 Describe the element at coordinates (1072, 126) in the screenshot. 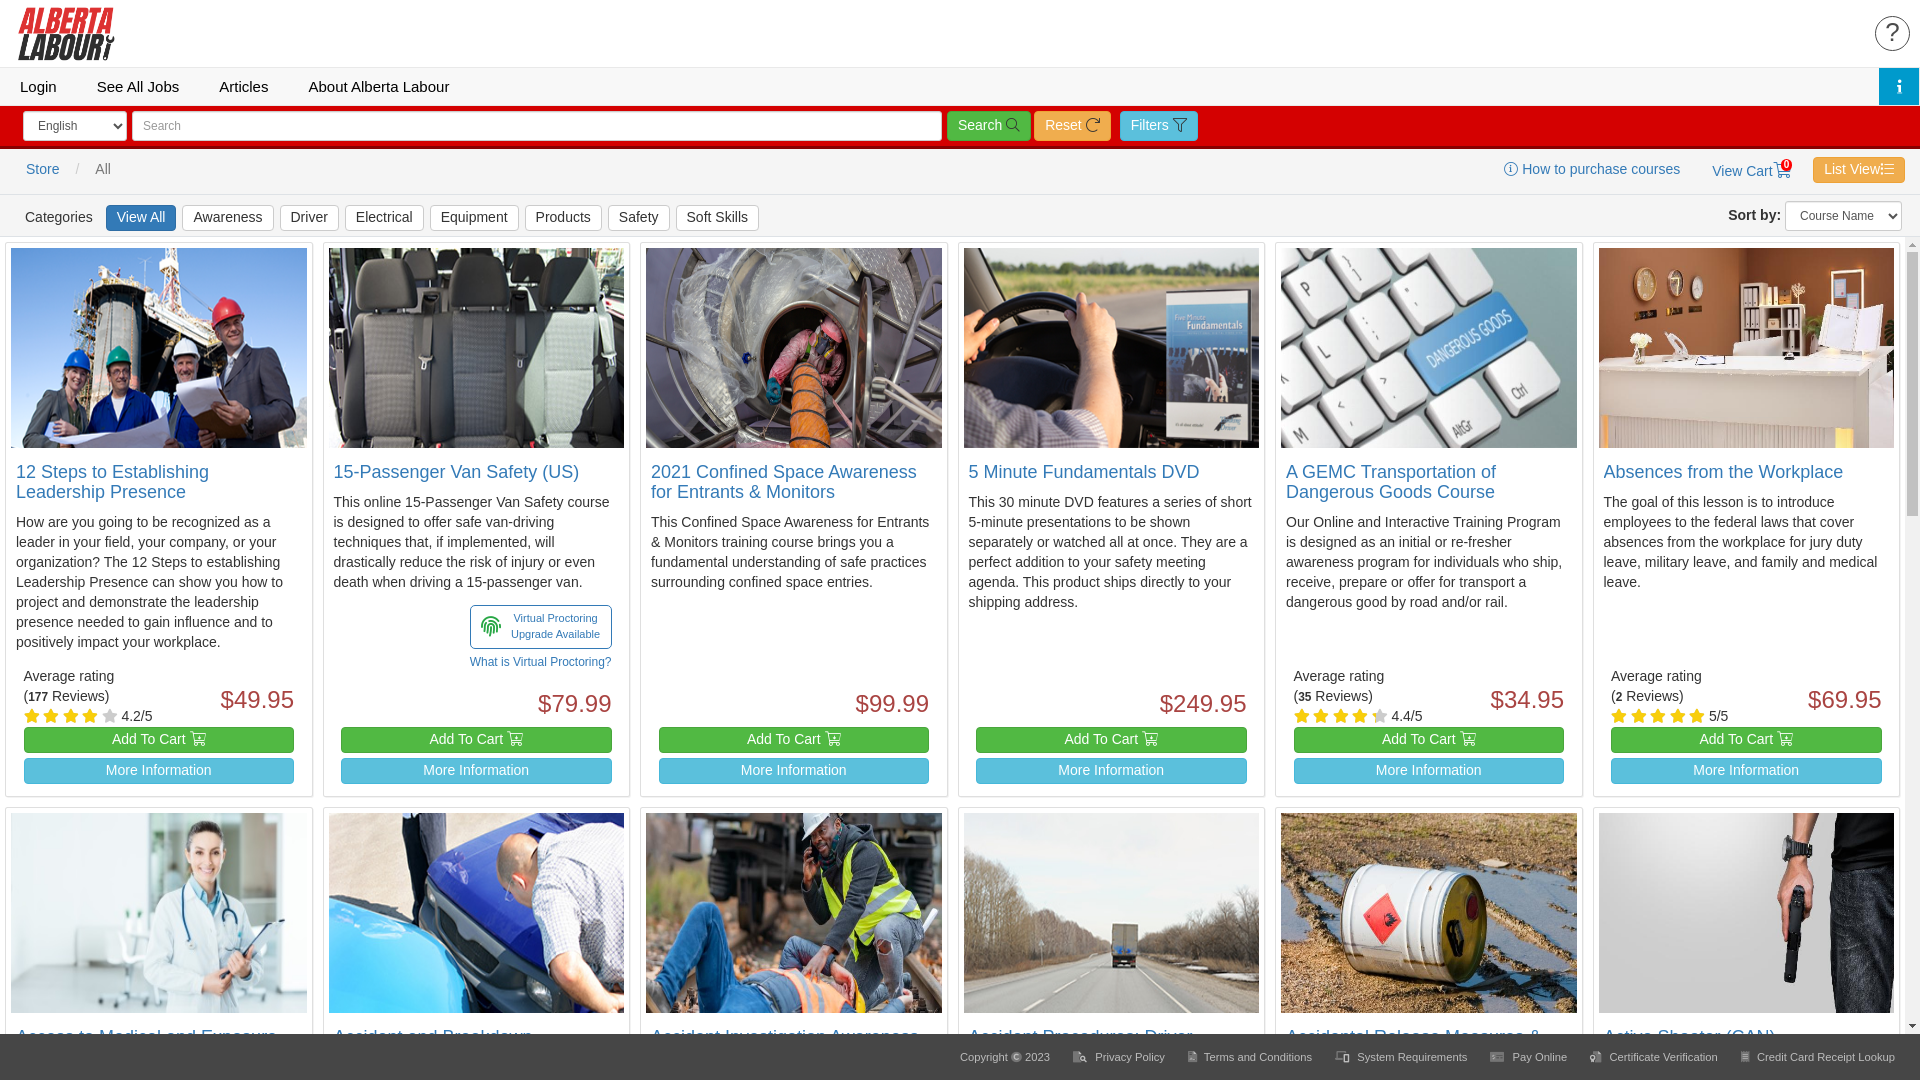

I see `Reset` at that location.